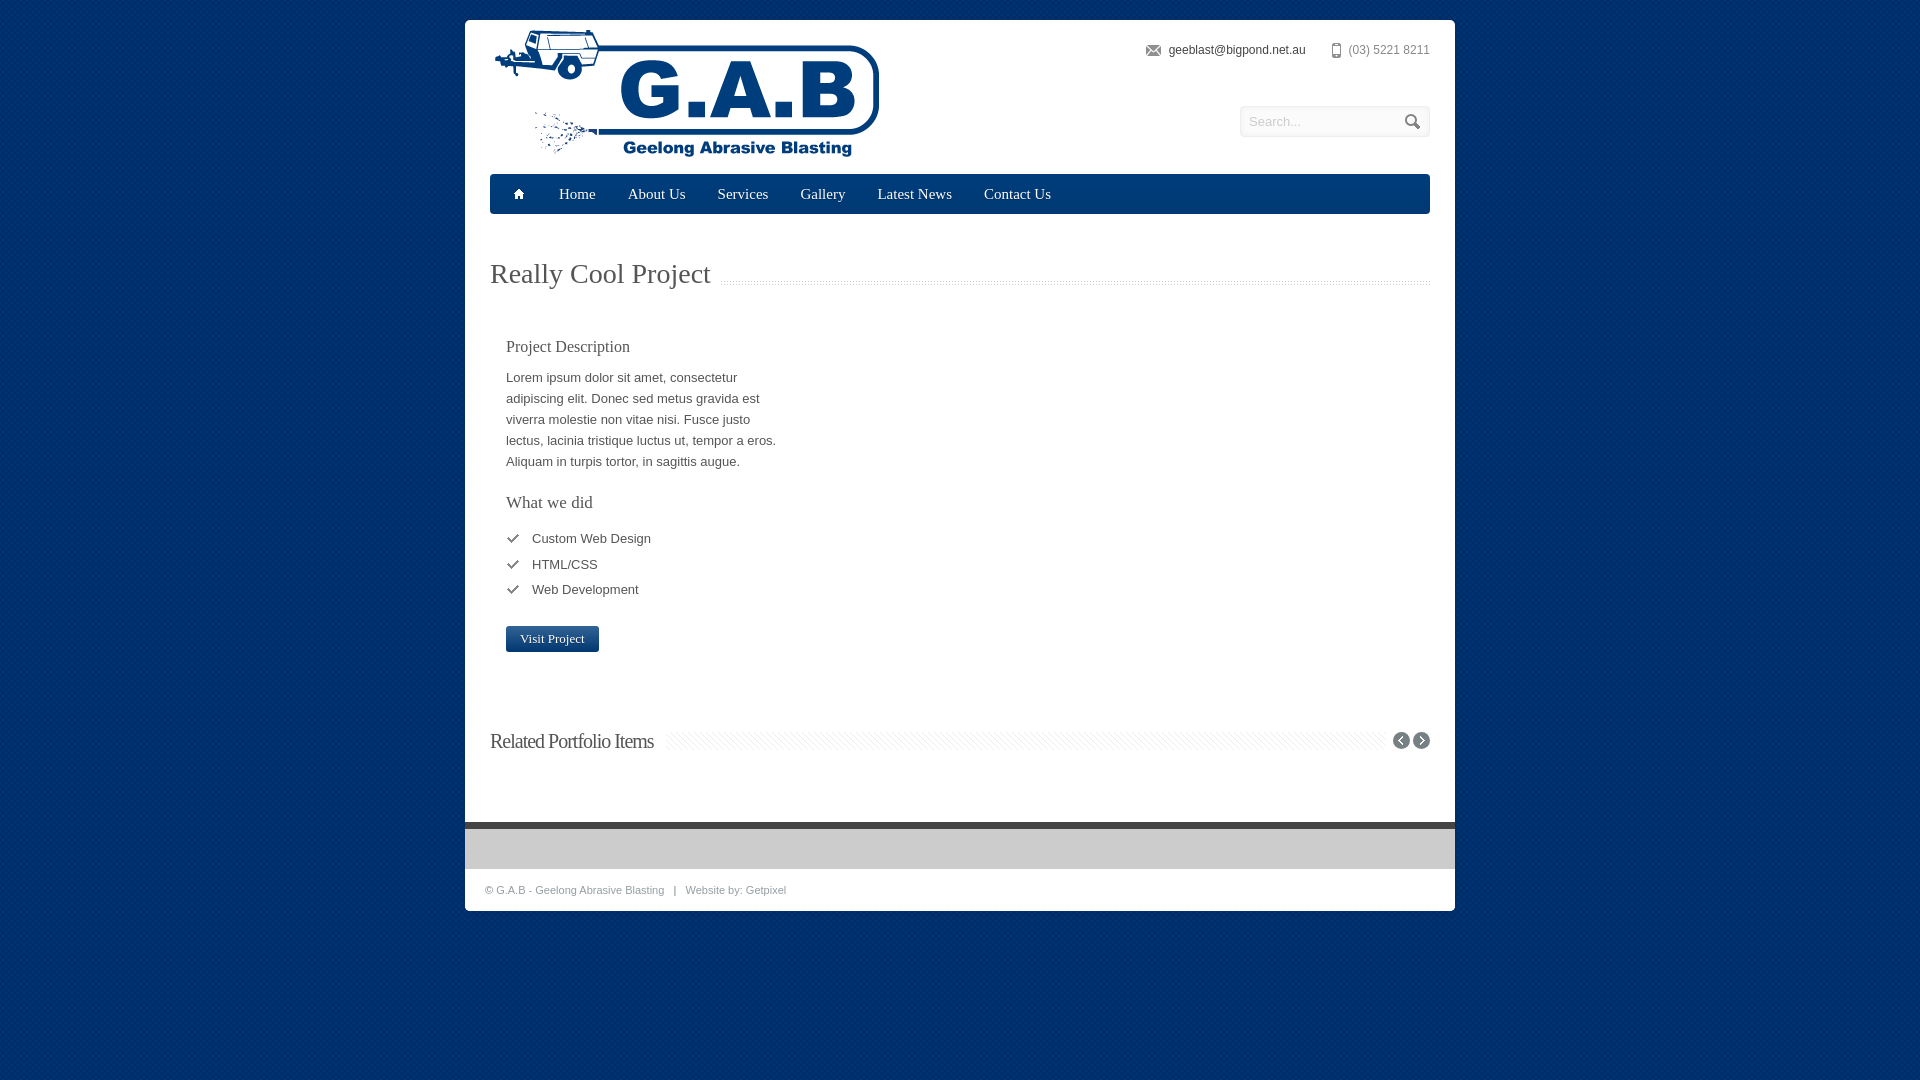  What do you see at coordinates (914, 194) in the screenshot?
I see `Latest News` at bounding box center [914, 194].